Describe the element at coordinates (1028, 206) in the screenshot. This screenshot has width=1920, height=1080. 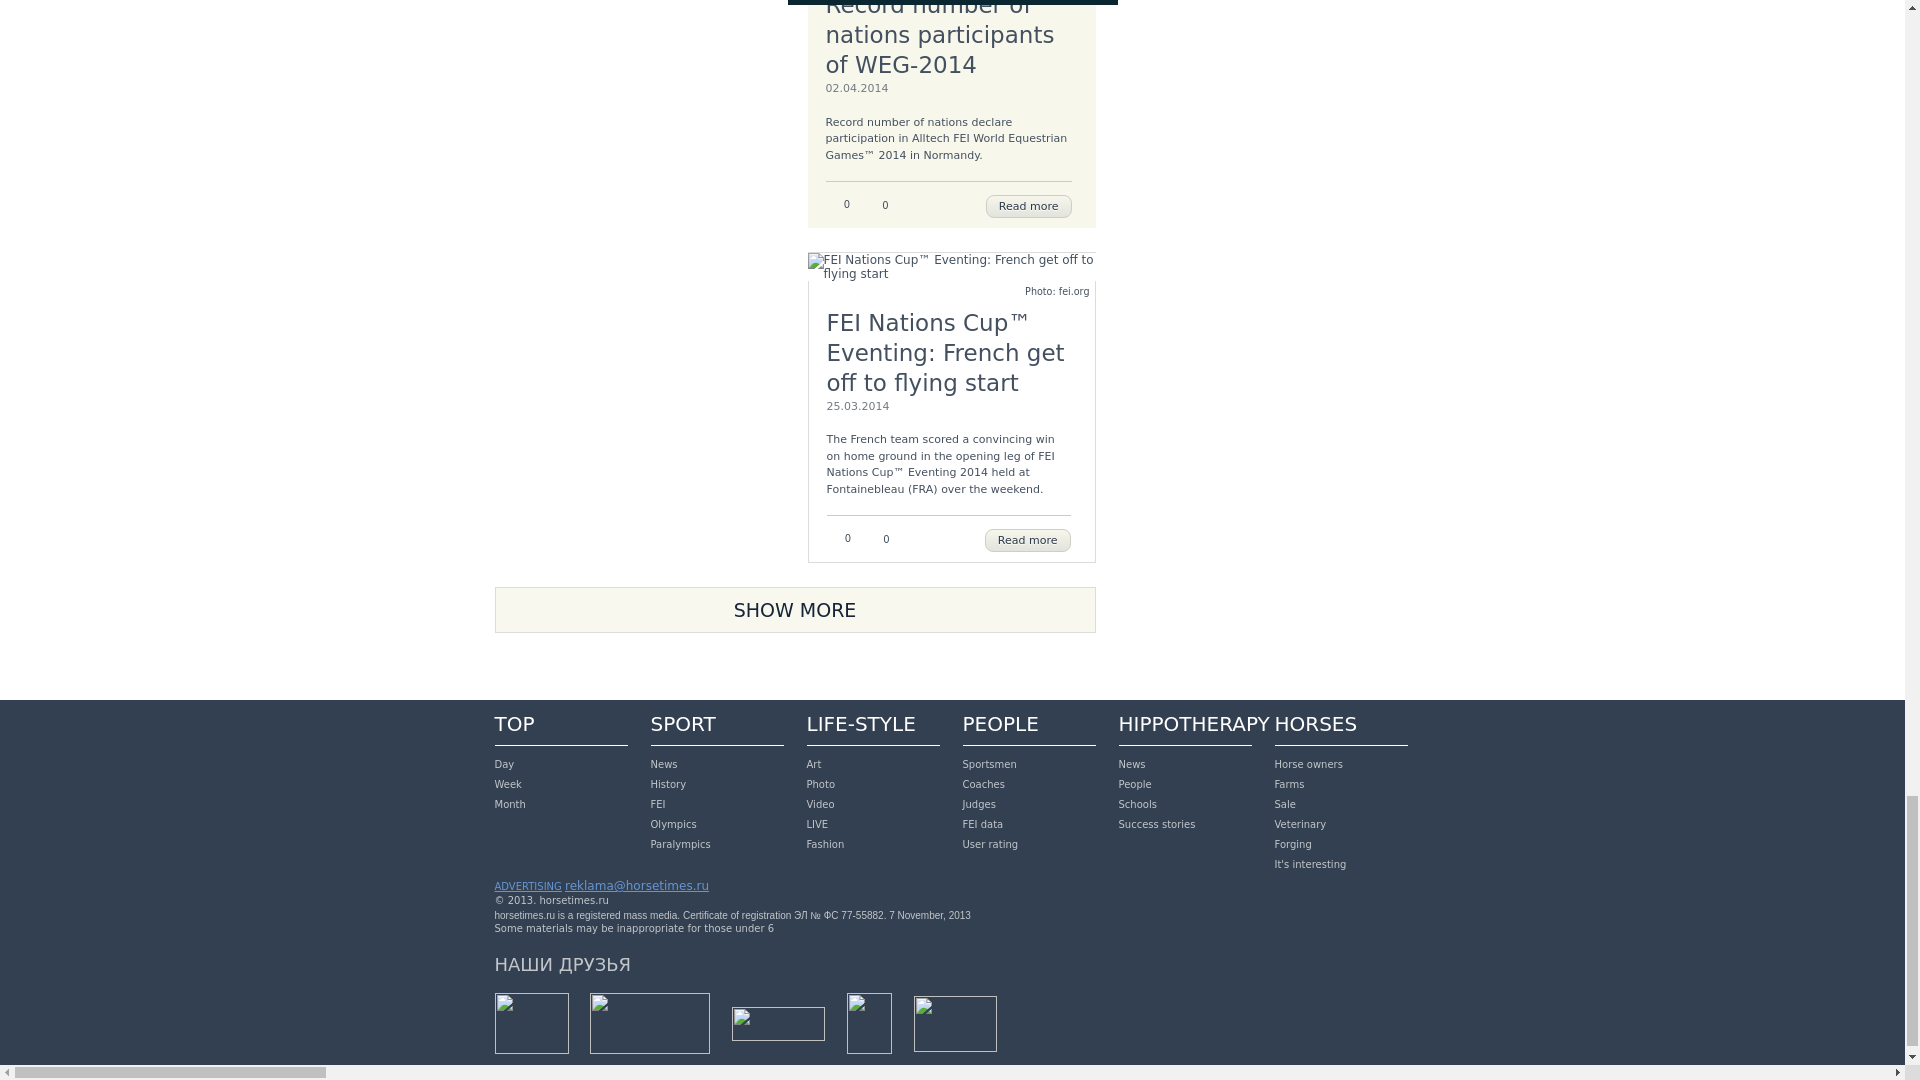
I see `Read more` at that location.